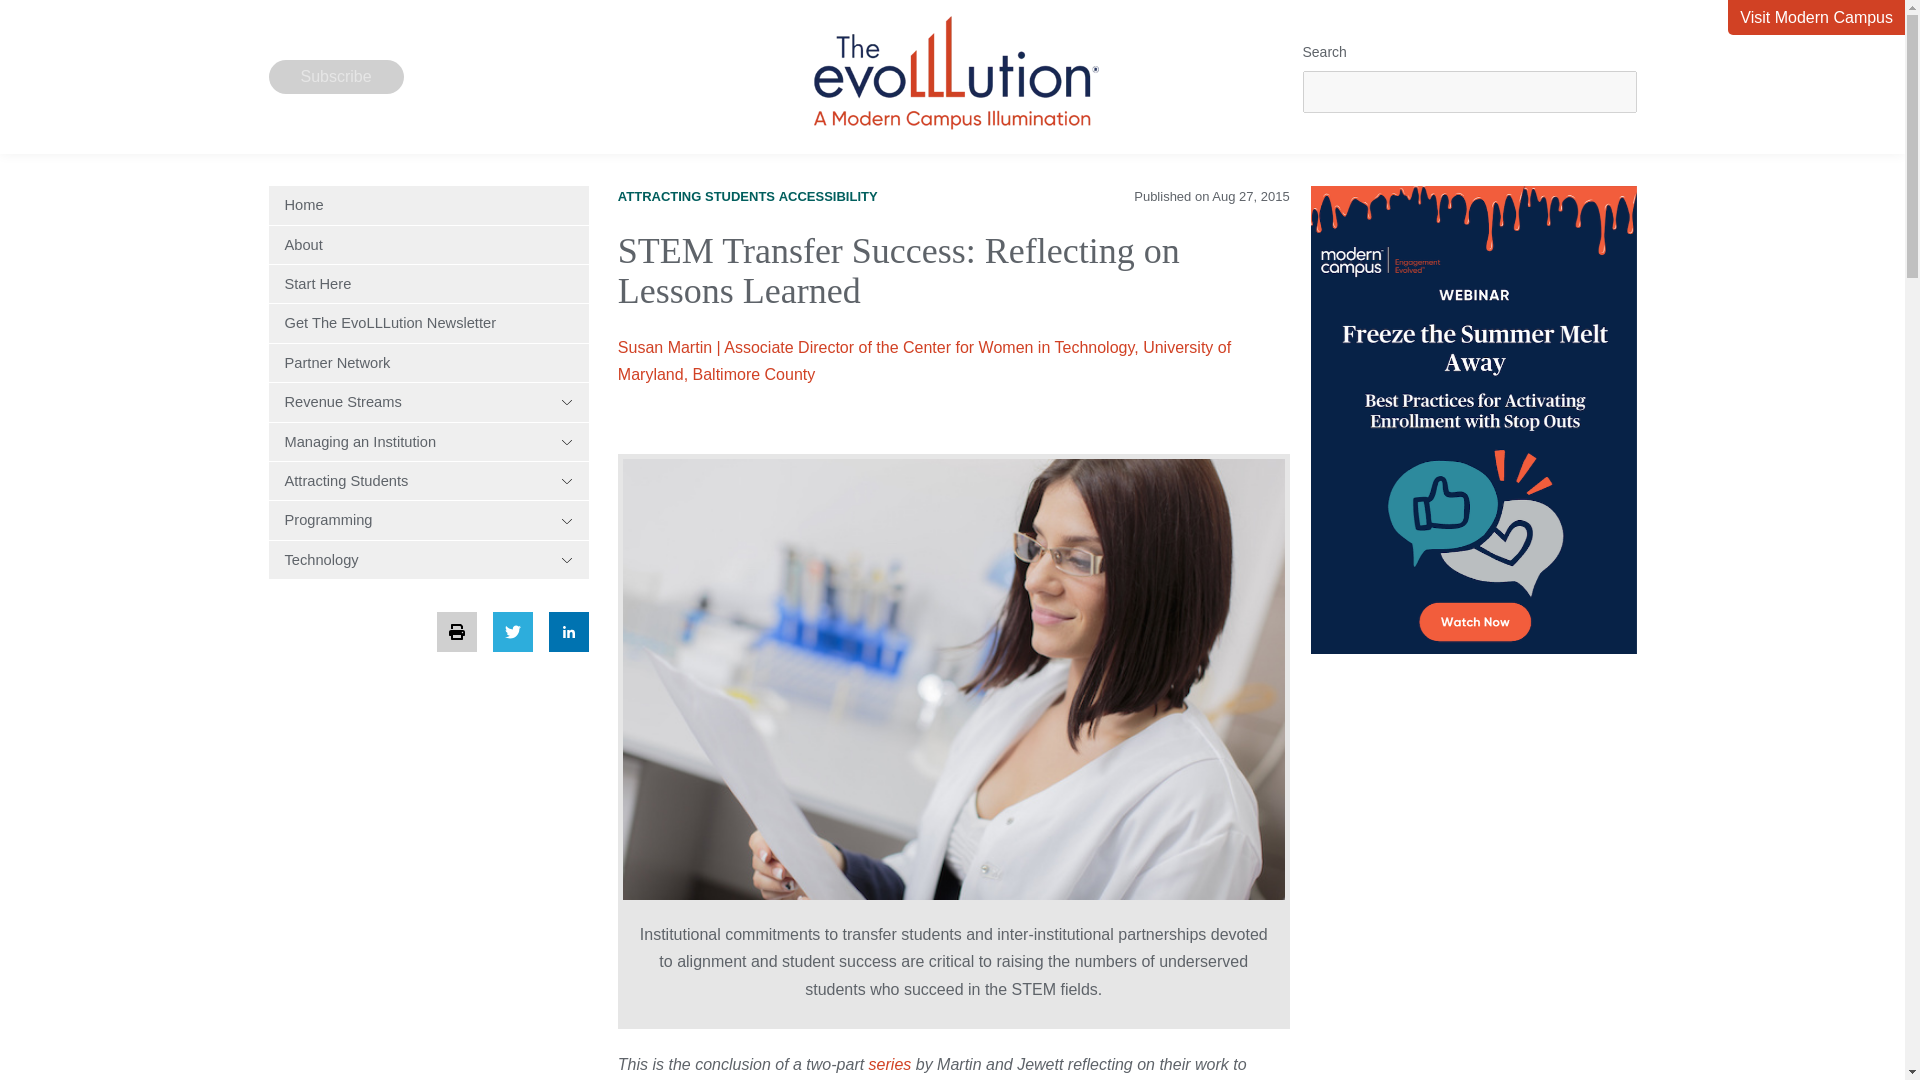 The height and width of the screenshot is (1080, 1920). What do you see at coordinates (428, 442) in the screenshot?
I see `Managing an Institution` at bounding box center [428, 442].